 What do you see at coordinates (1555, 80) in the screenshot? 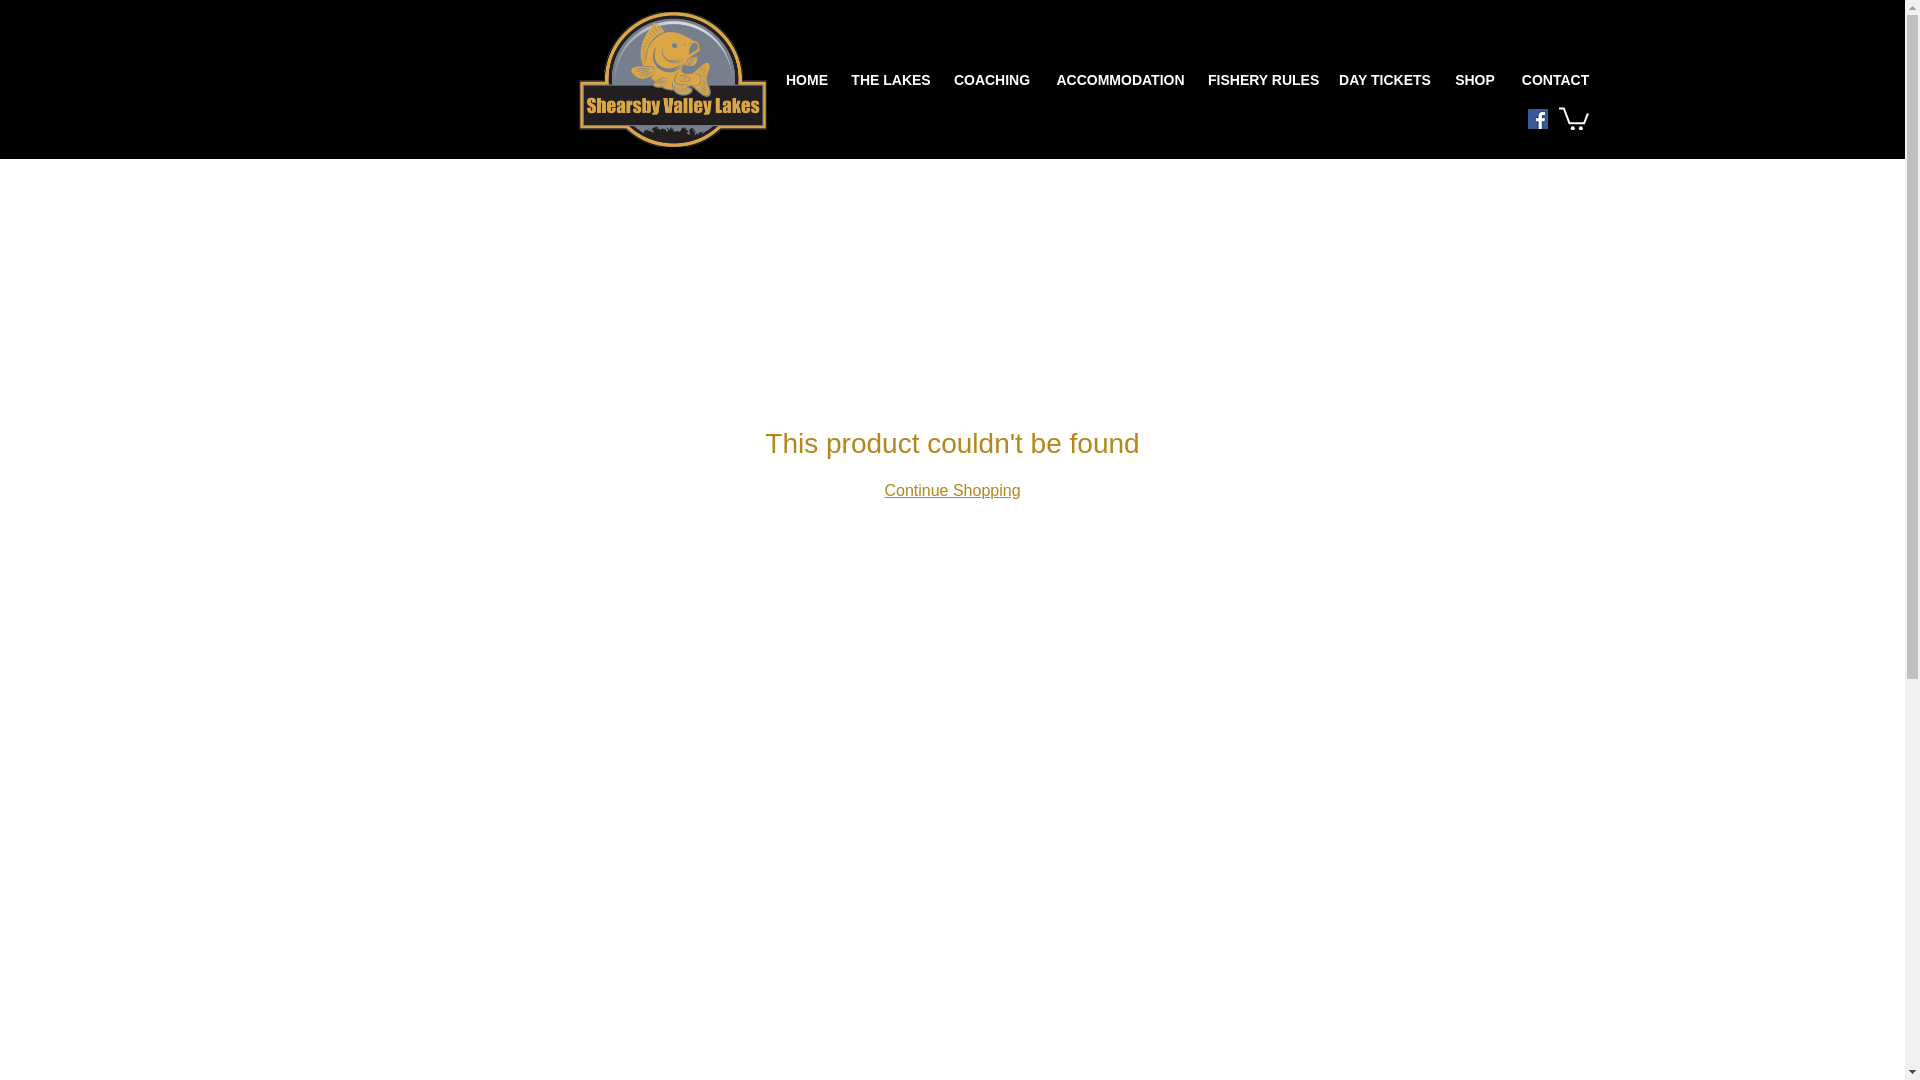
I see `CONTACT` at bounding box center [1555, 80].